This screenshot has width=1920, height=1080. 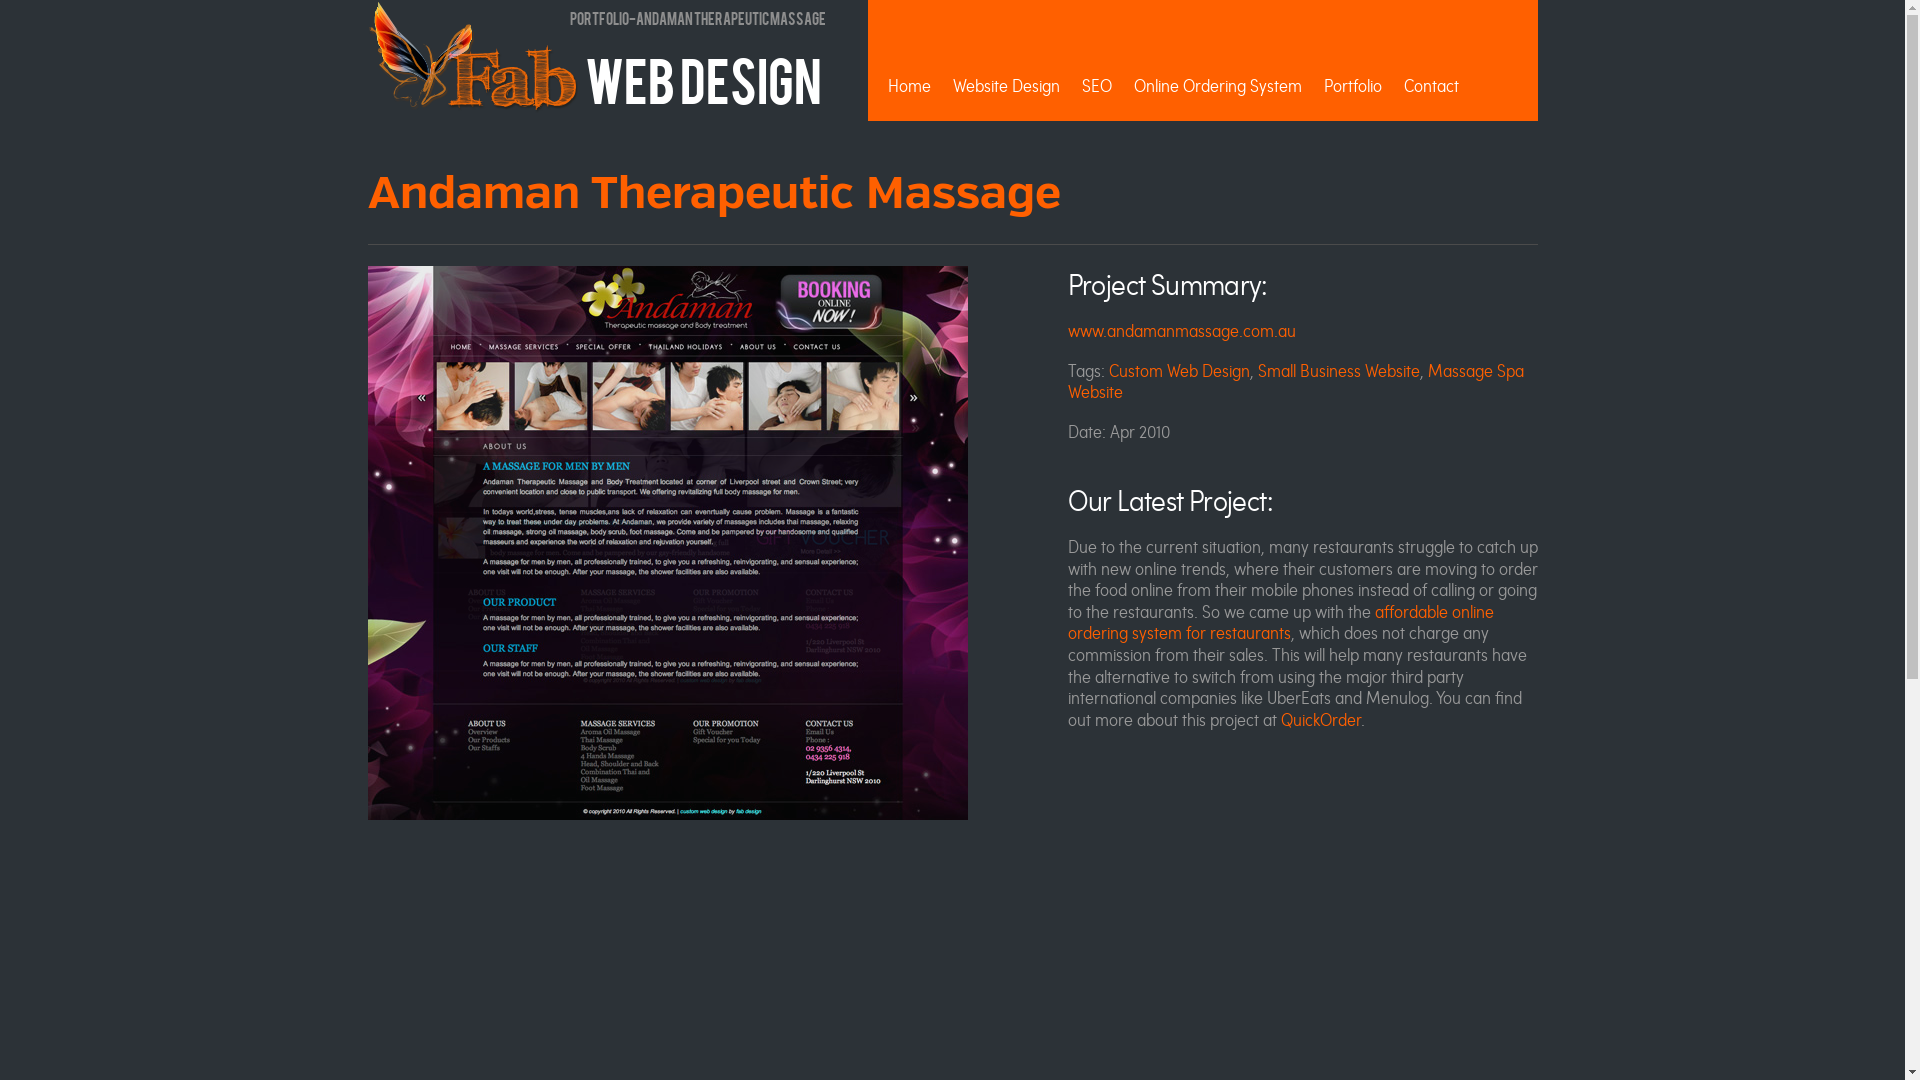 What do you see at coordinates (910, 86) in the screenshot?
I see `Home` at bounding box center [910, 86].